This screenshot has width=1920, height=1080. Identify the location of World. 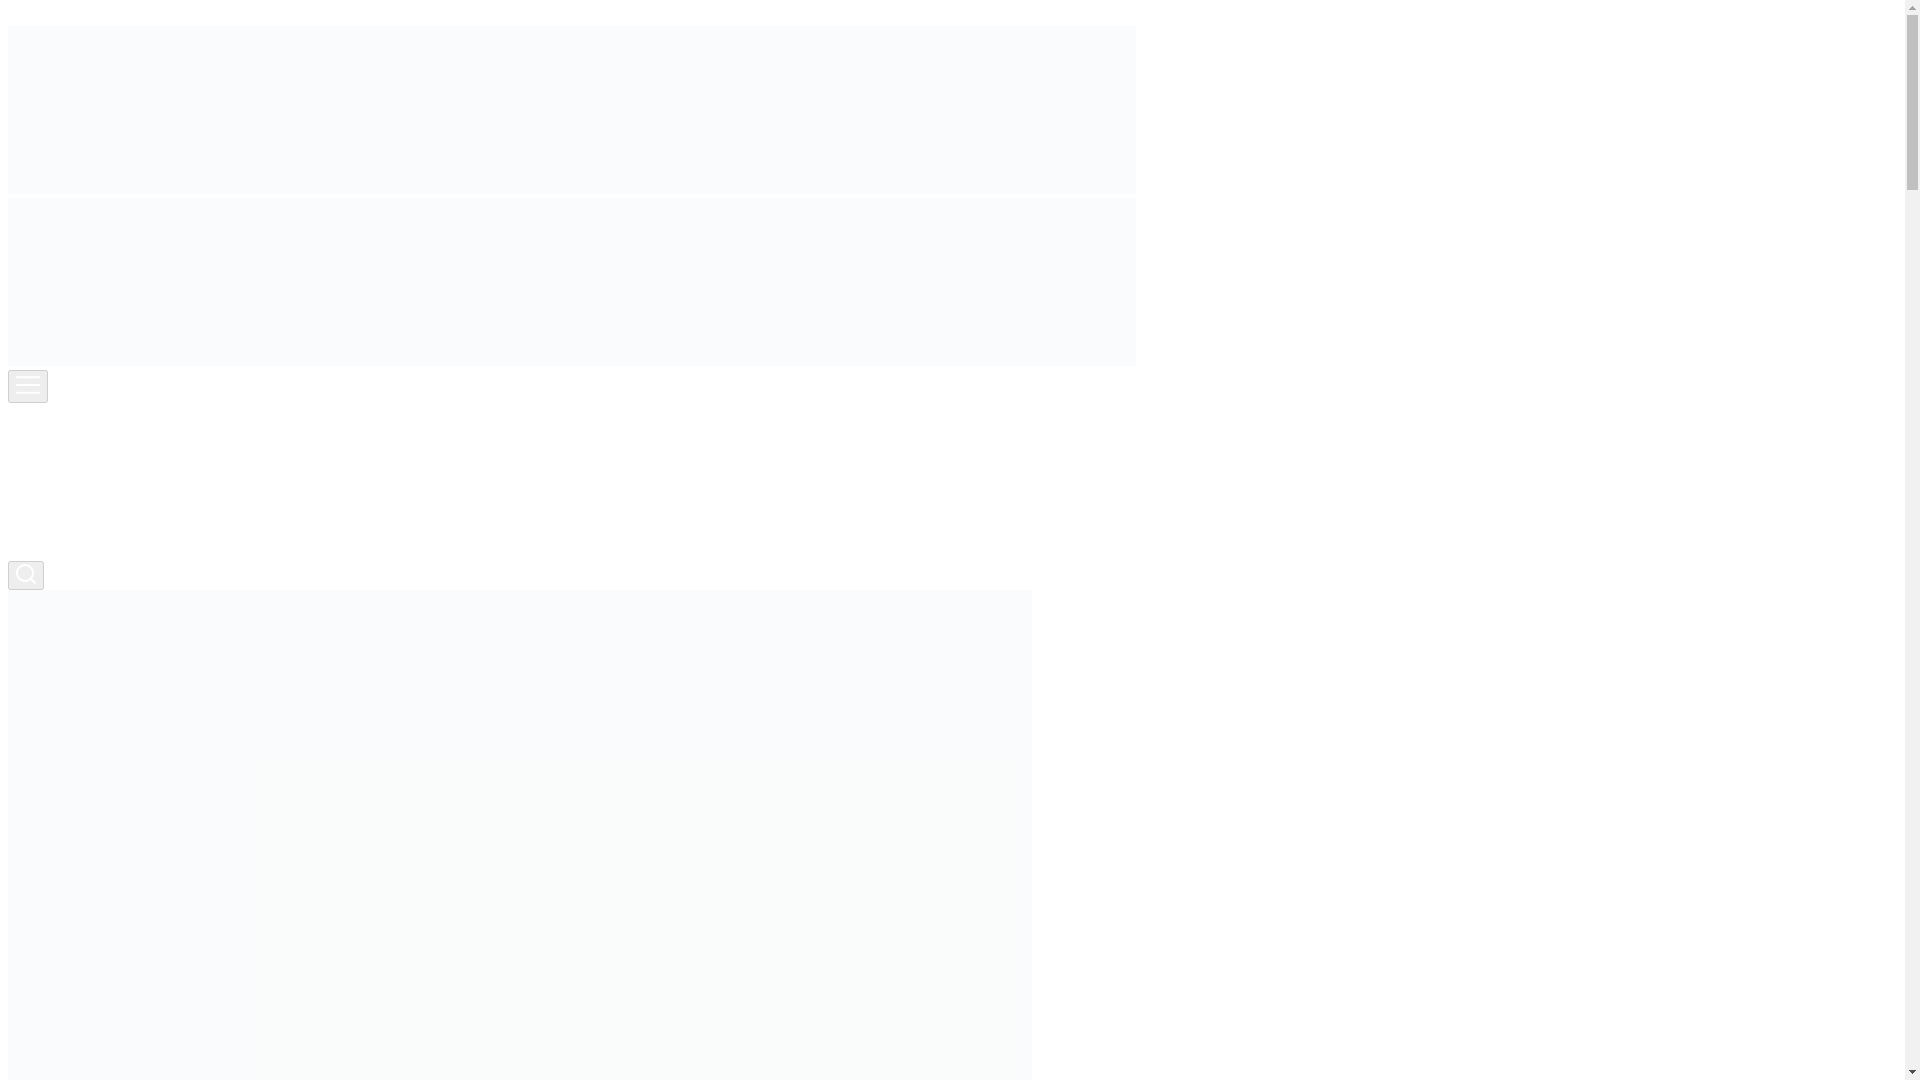
(68, 536).